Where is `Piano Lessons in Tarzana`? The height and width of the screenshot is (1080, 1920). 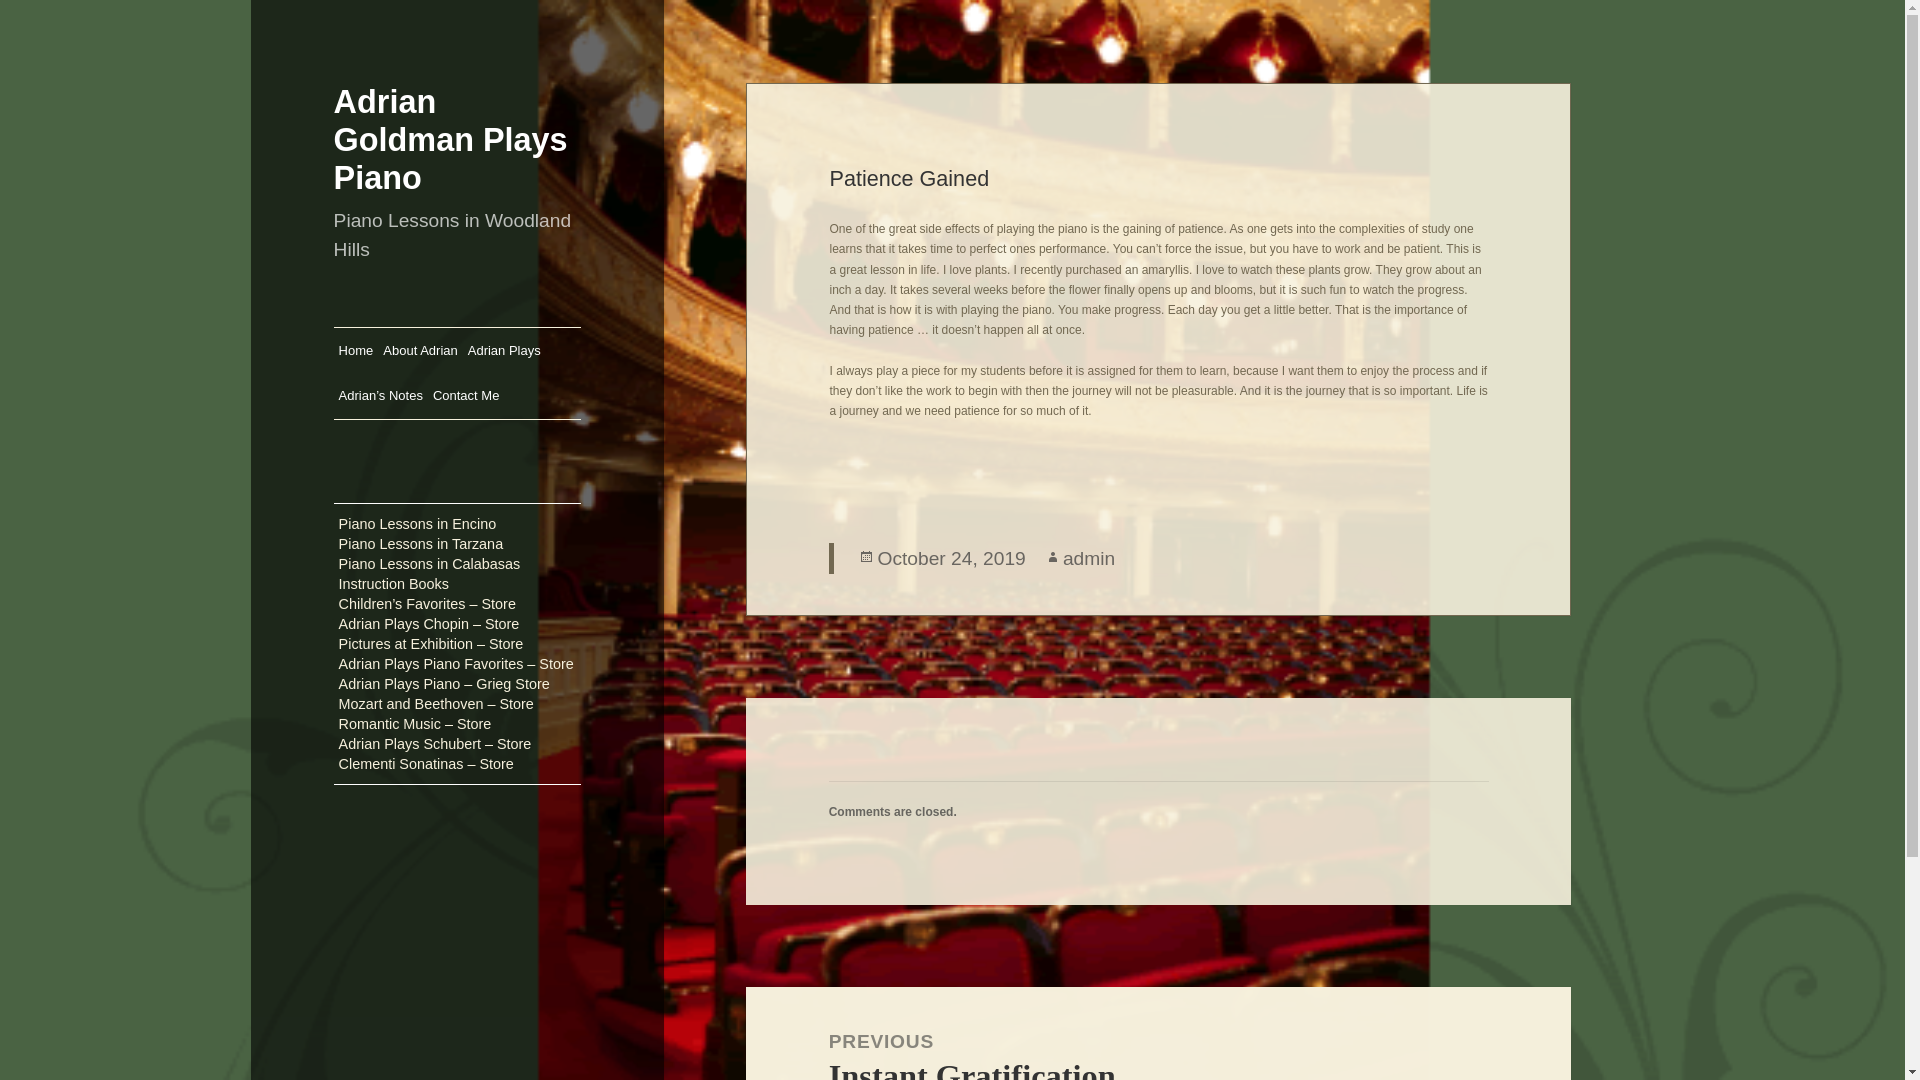 Piano Lessons in Tarzana is located at coordinates (421, 544).